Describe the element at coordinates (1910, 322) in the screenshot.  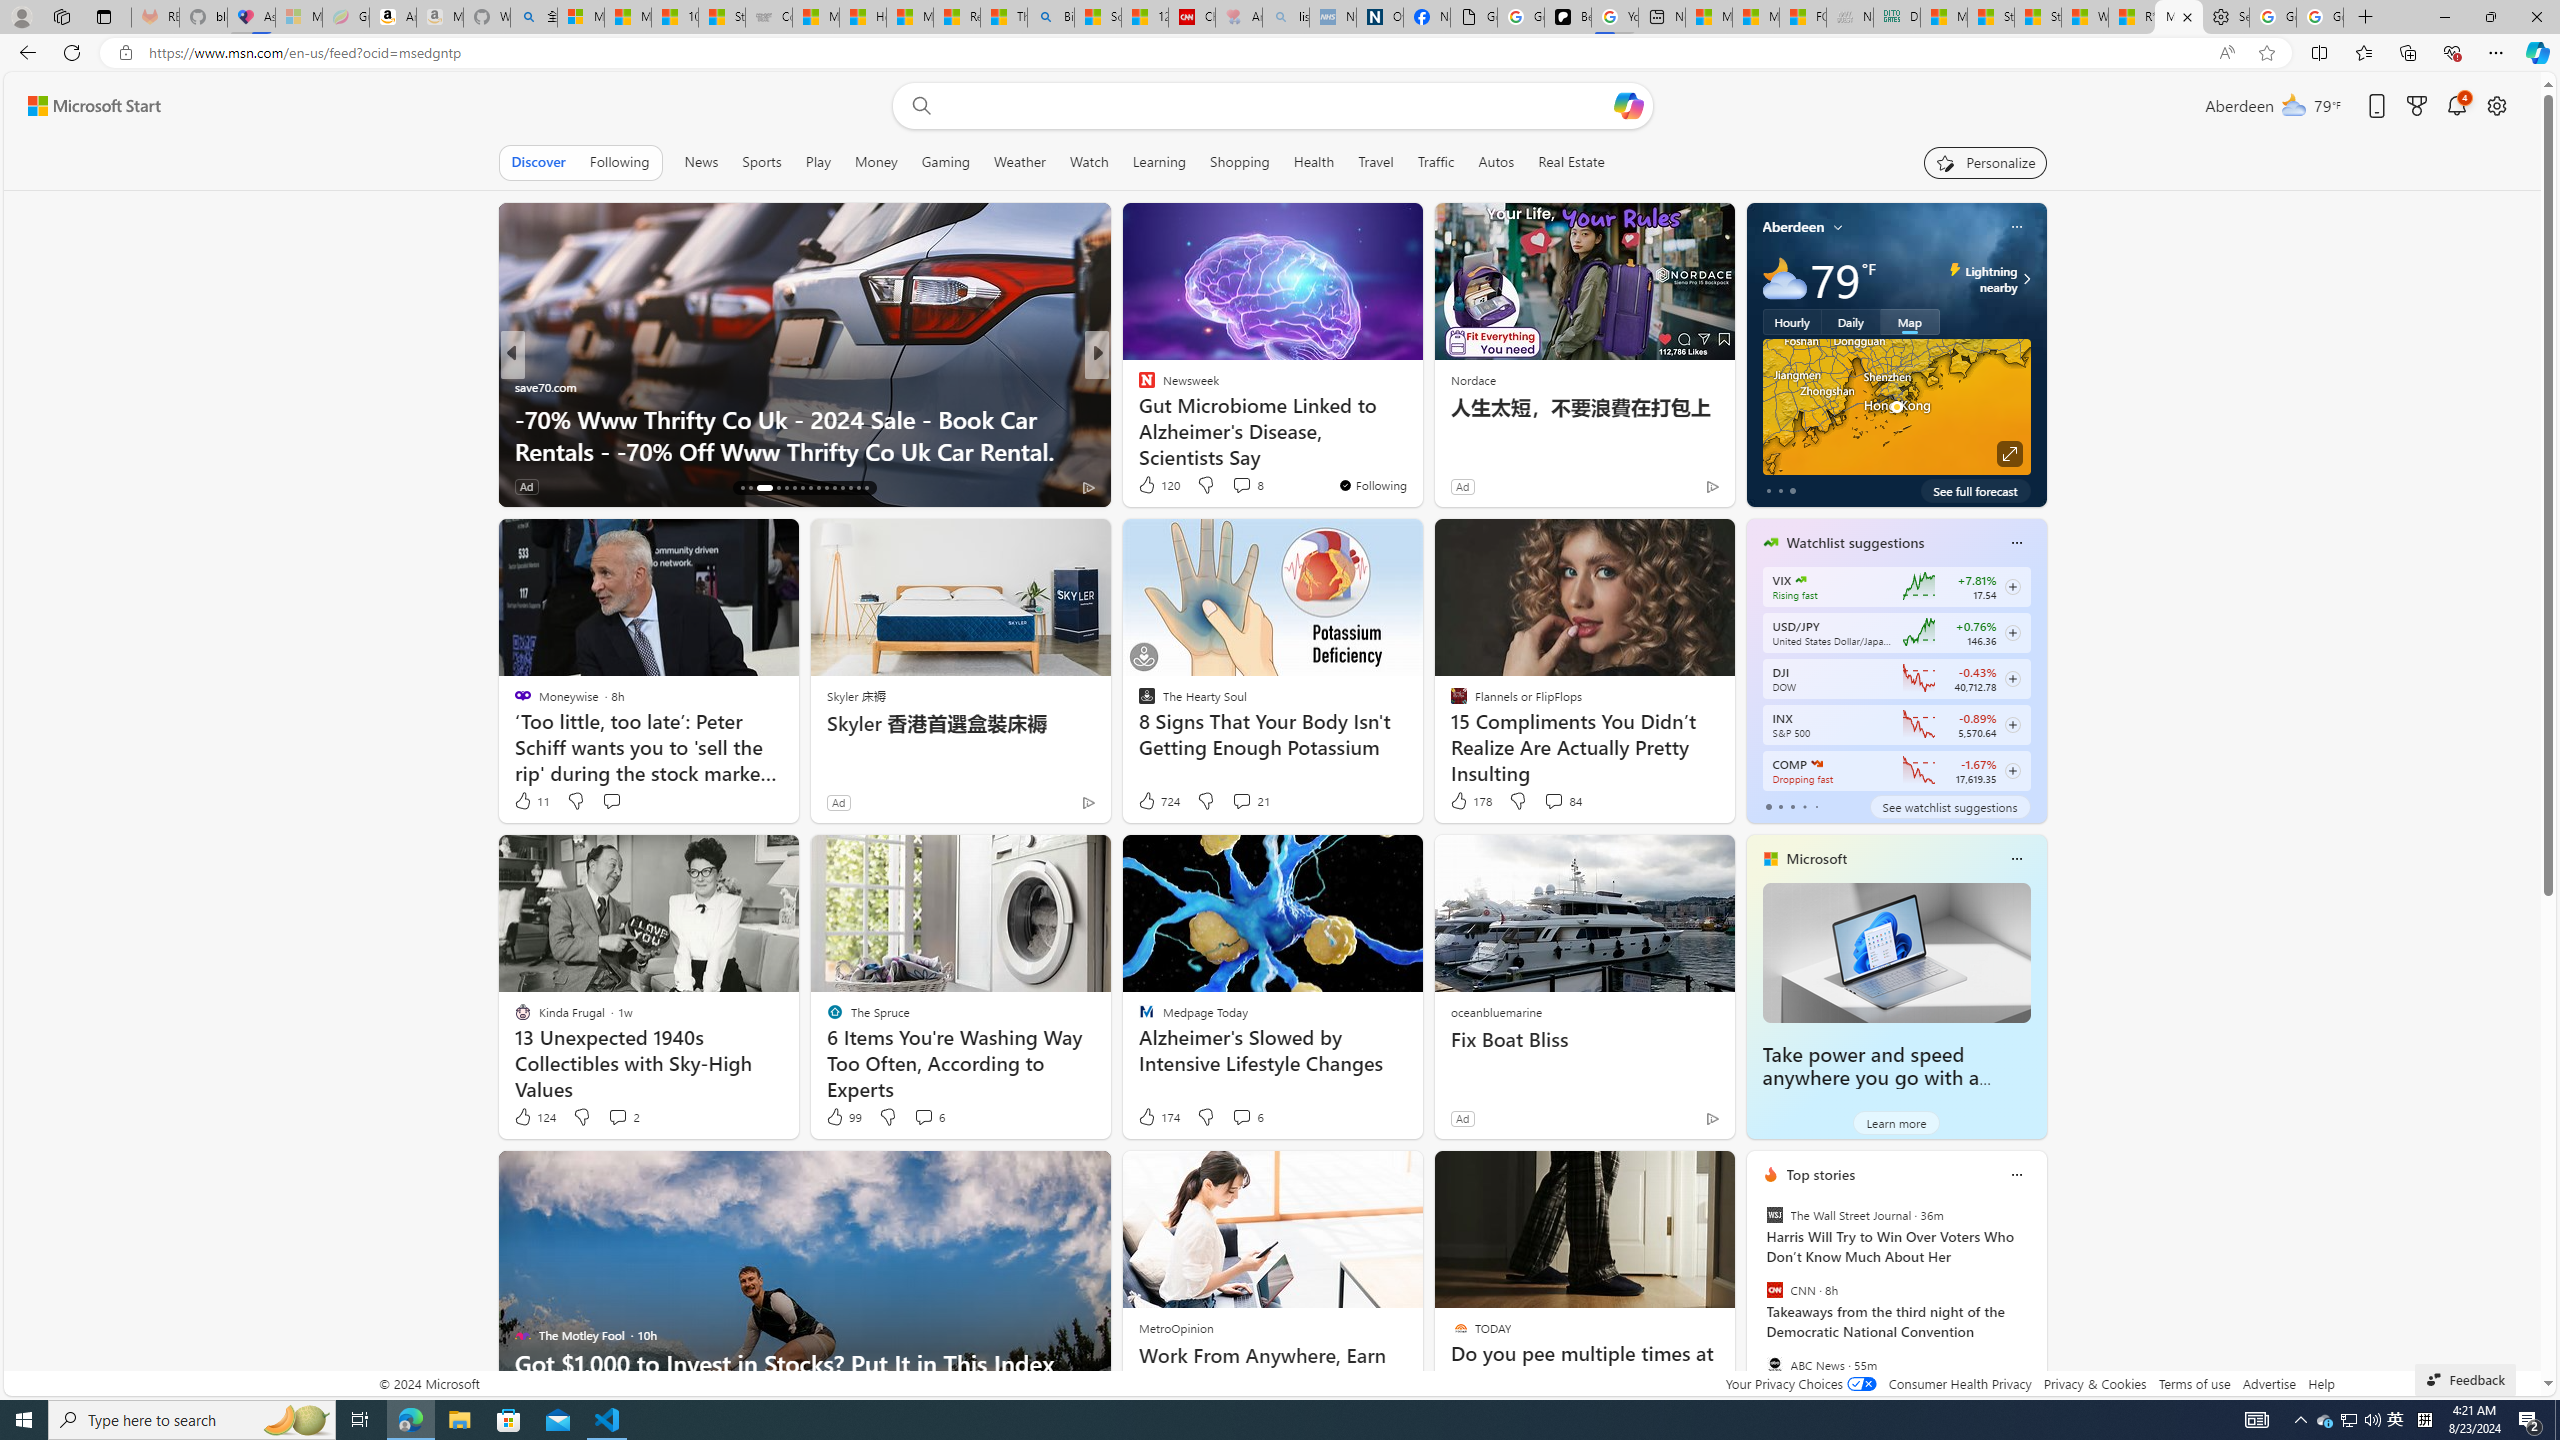
I see `Map` at that location.